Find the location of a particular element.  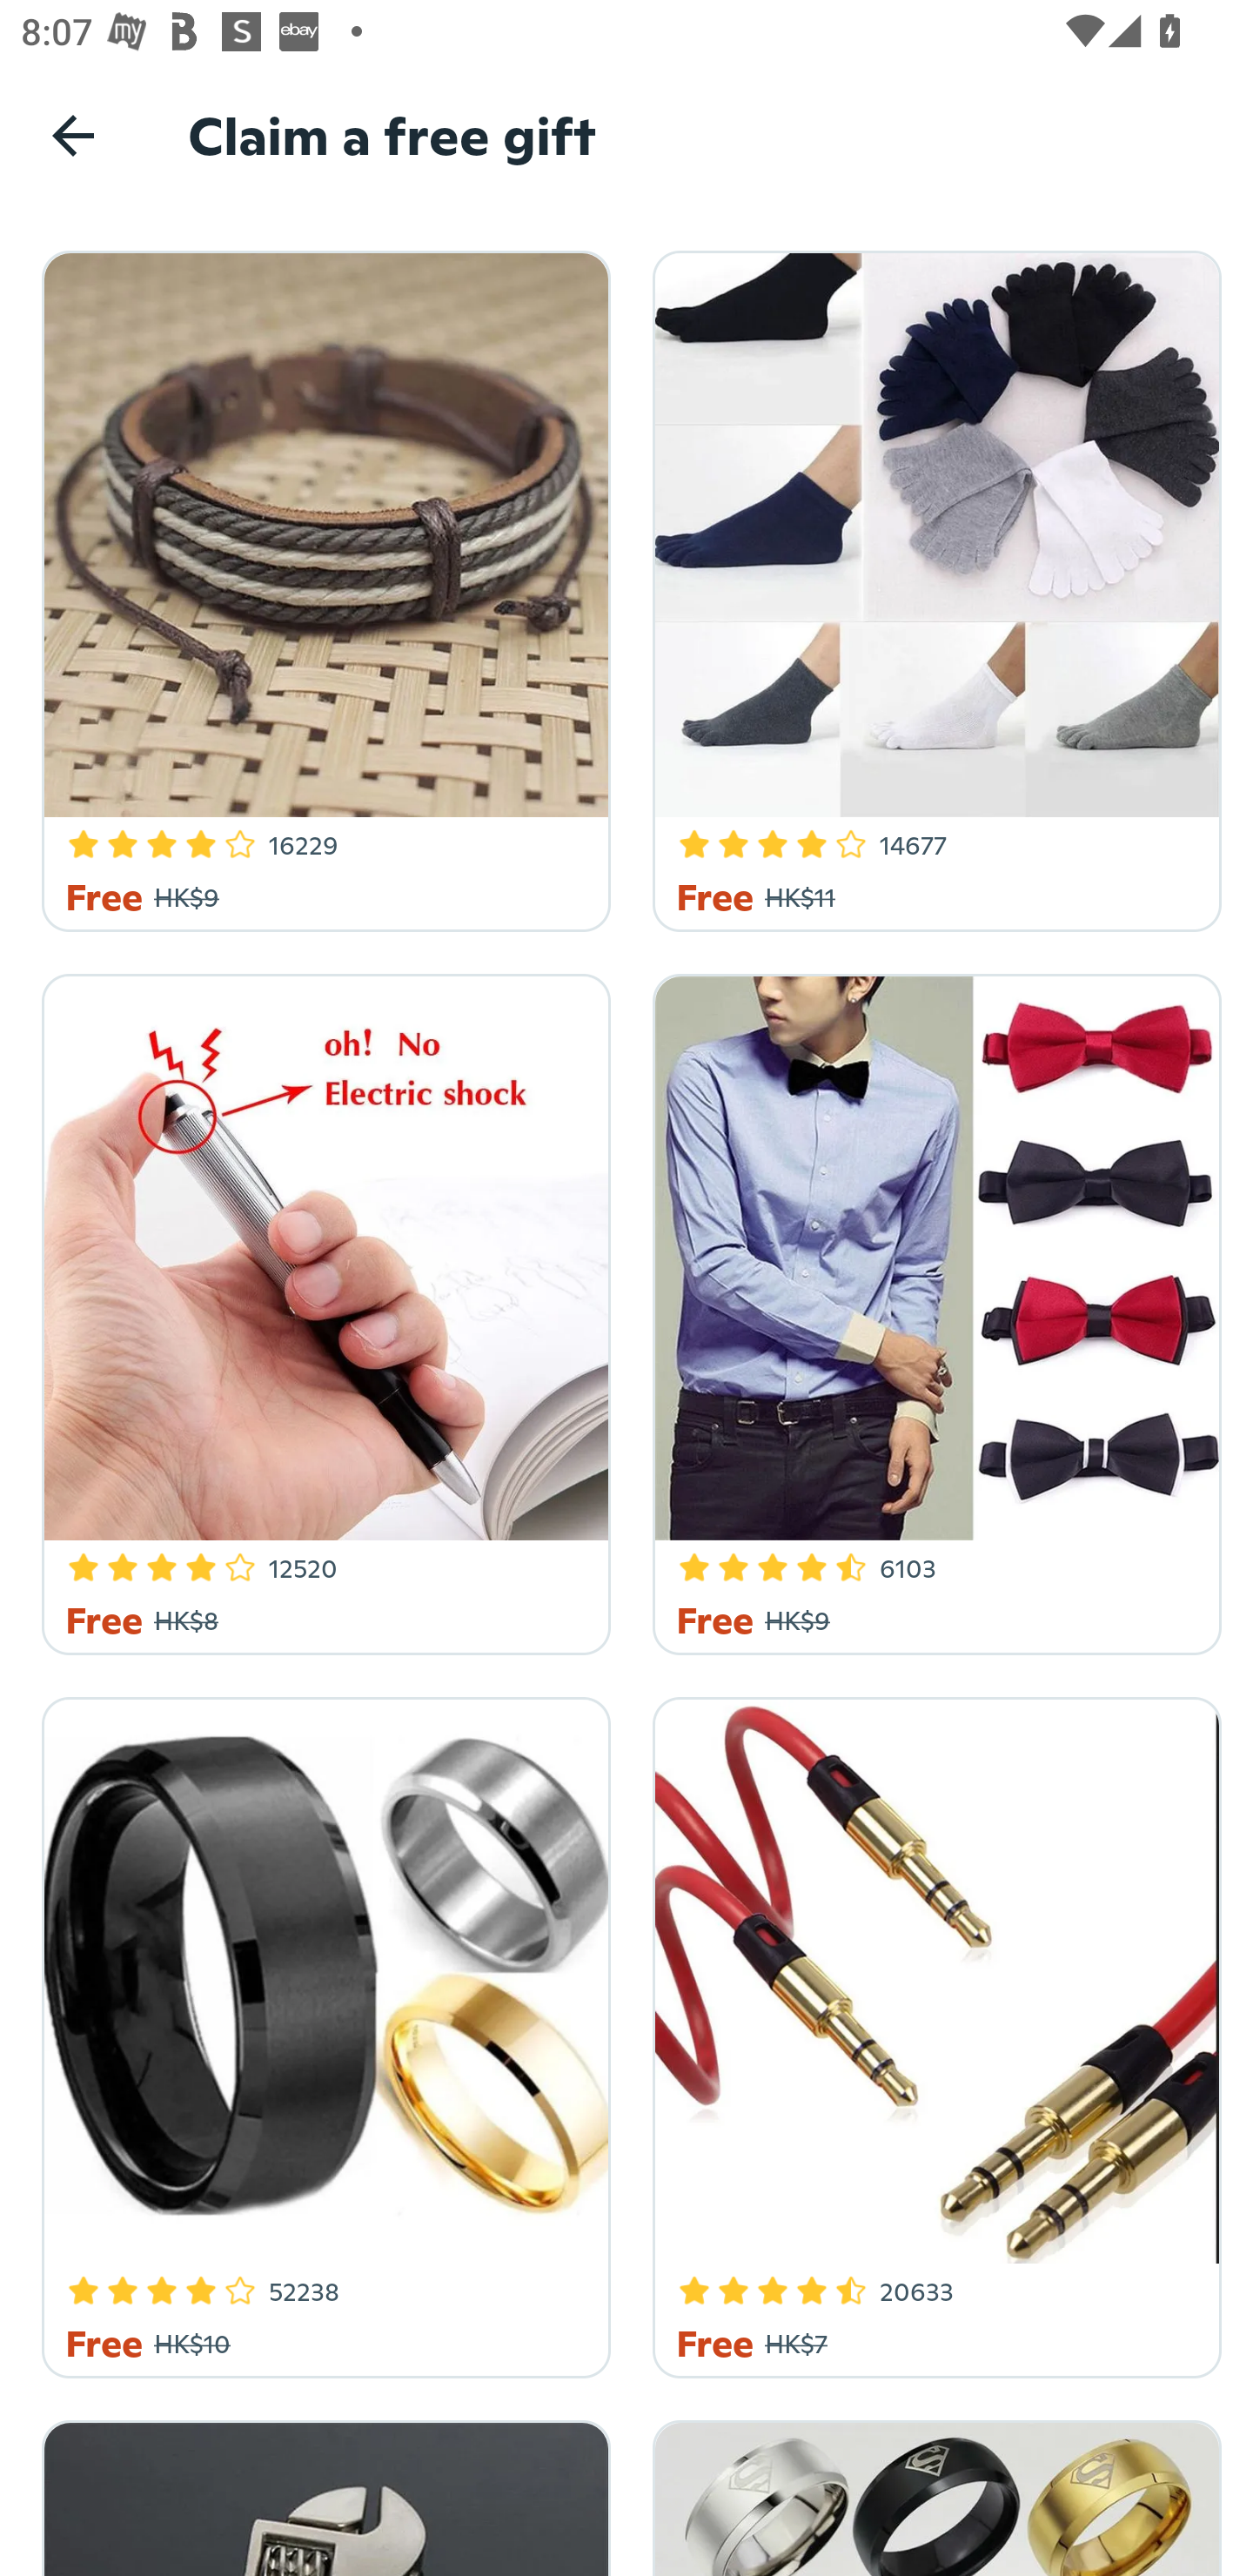

4.2 Star Rating 52238 Free HK$10 is located at coordinates (321, 2032).